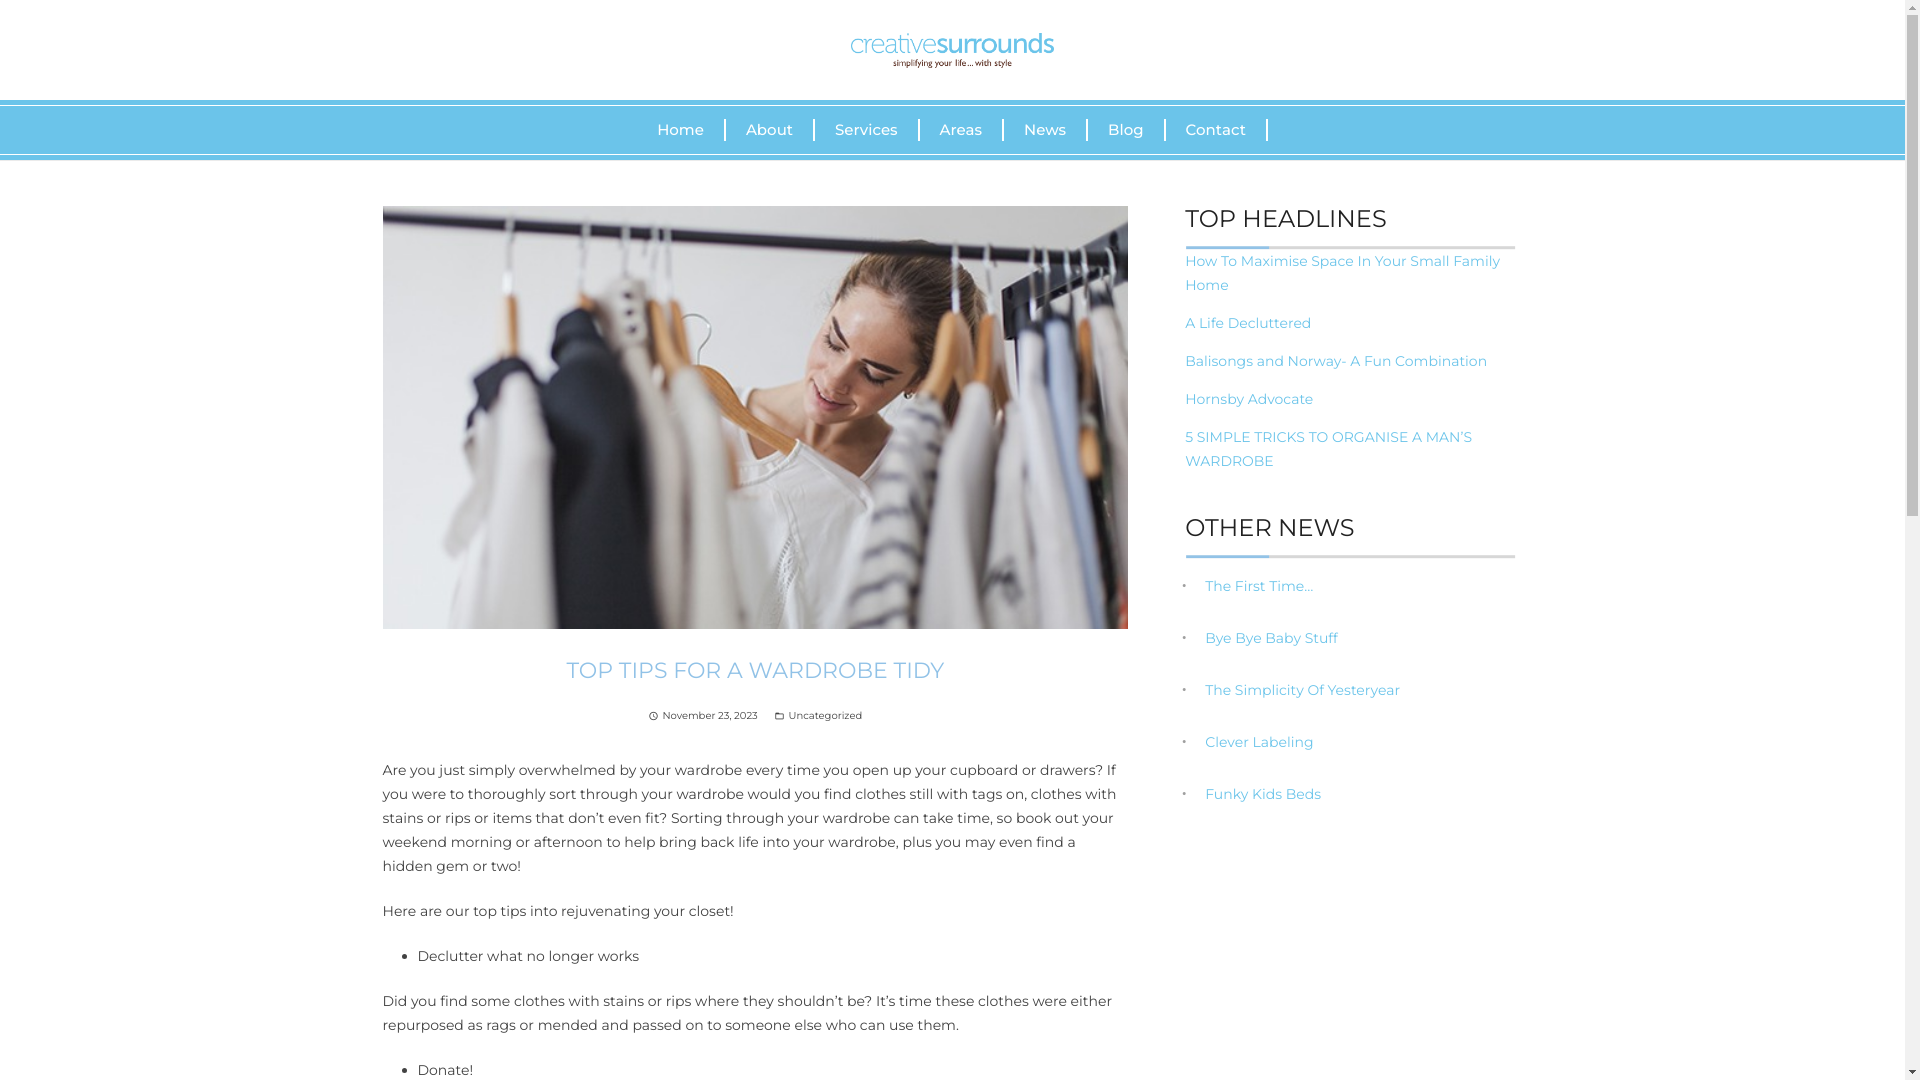  Describe the element at coordinates (1263, 794) in the screenshot. I see `Funky Kids Beds` at that location.